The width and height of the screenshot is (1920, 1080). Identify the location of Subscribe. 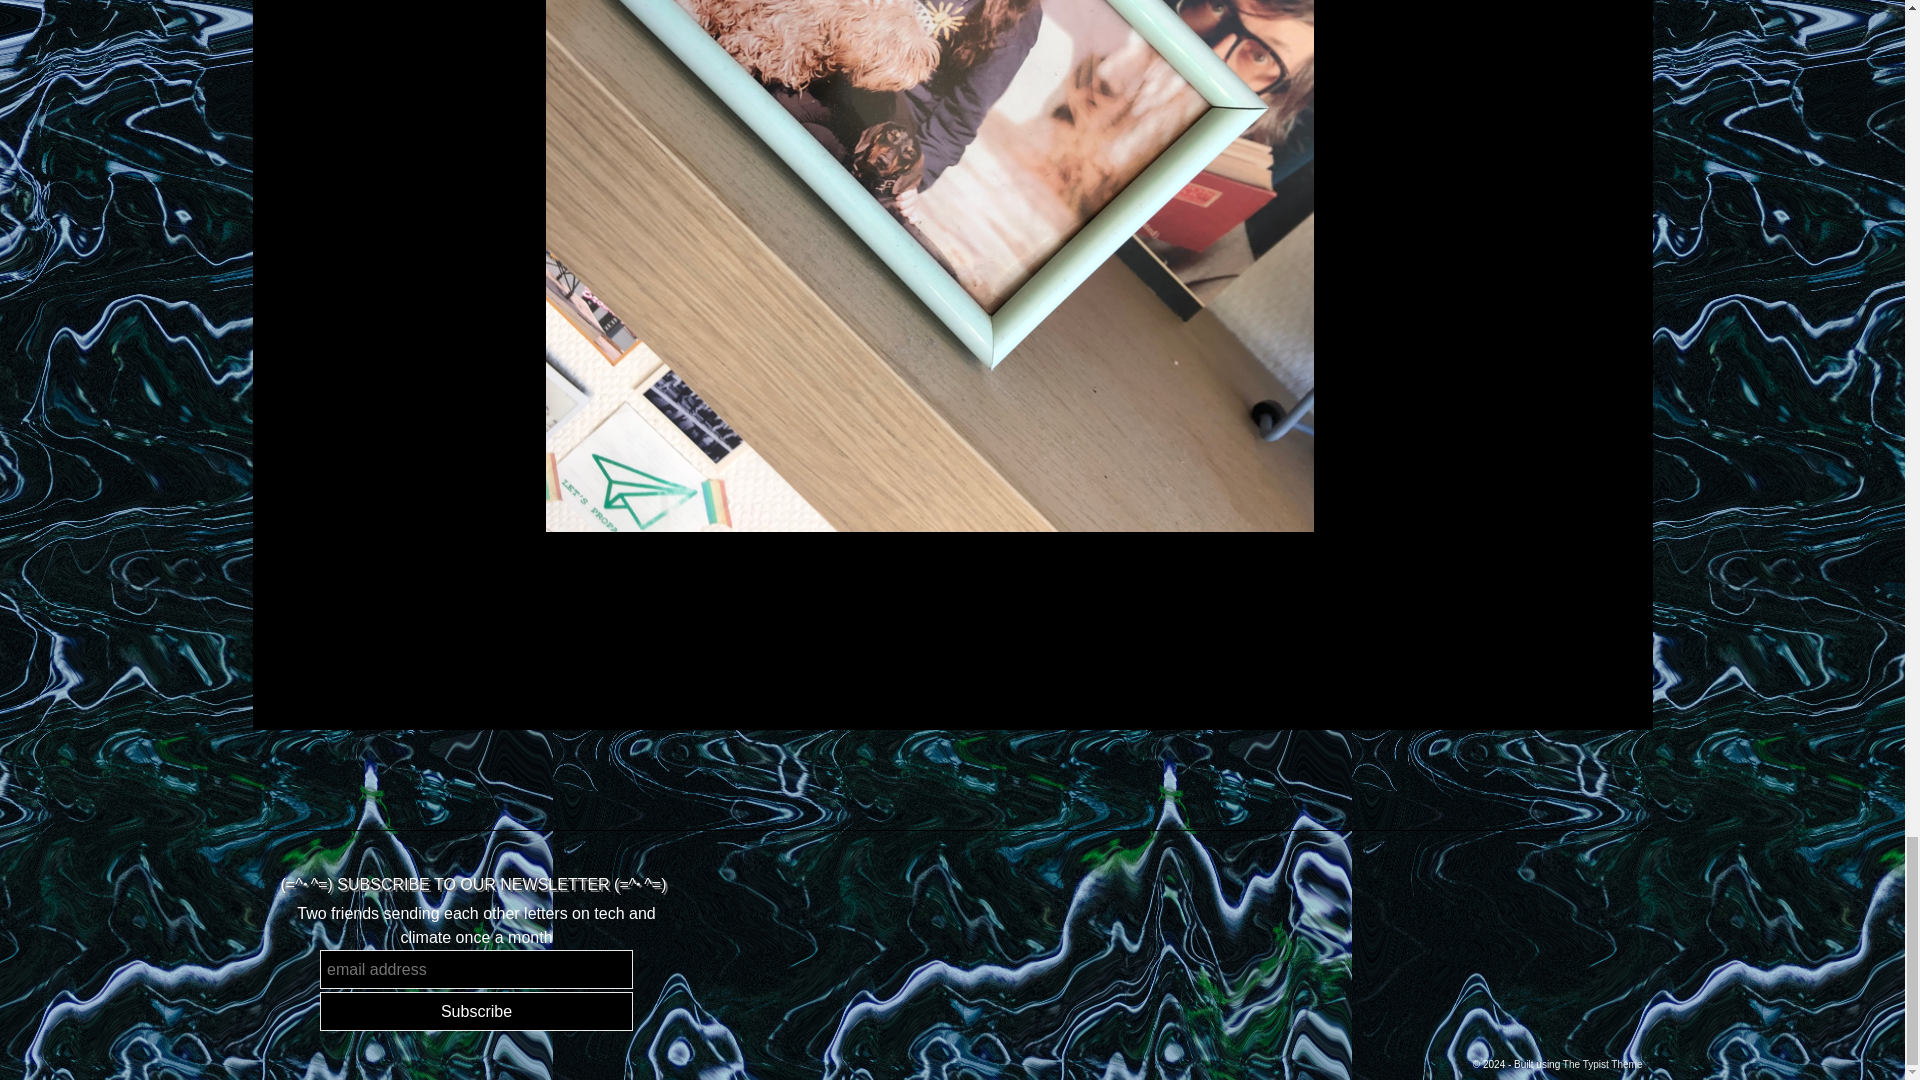
(476, 1012).